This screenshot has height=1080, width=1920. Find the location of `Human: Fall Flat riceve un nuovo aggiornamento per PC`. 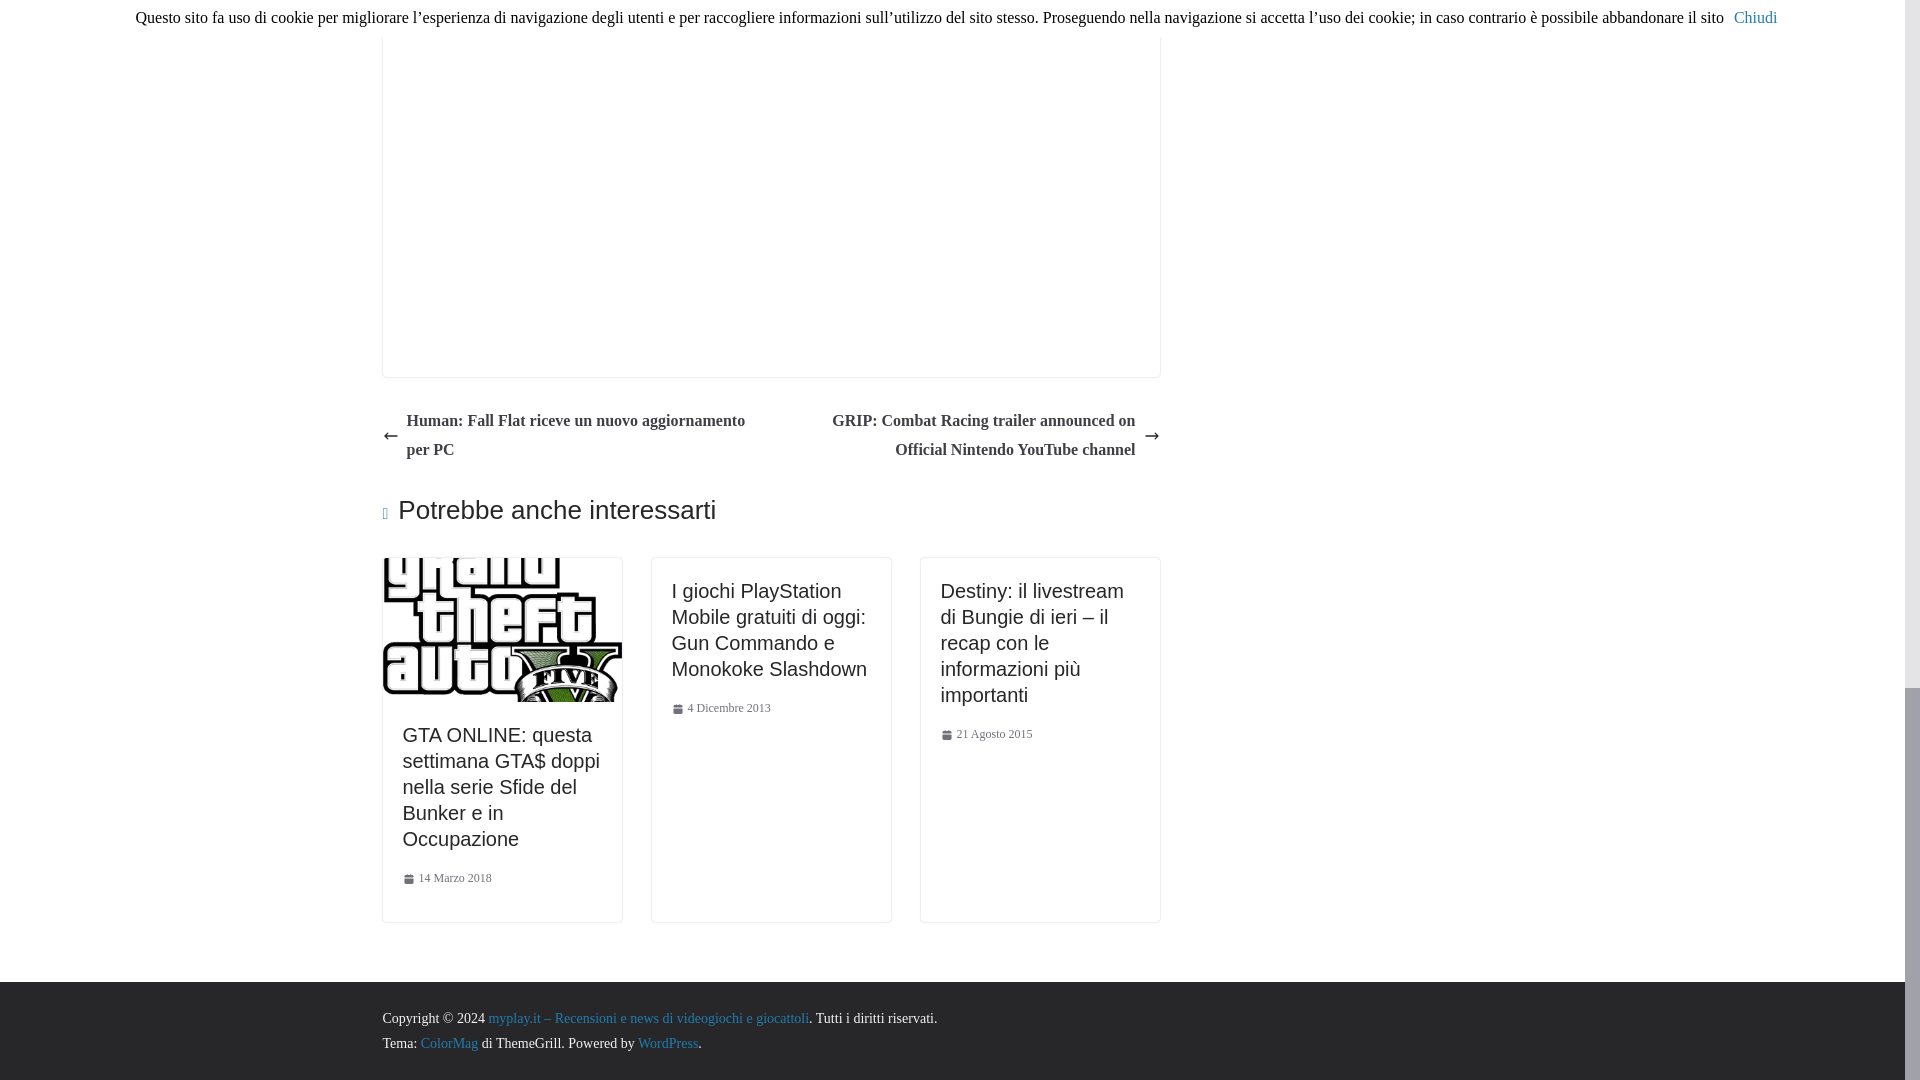

Human: Fall Flat riceve un nuovo aggiornamento per PC is located at coordinates (571, 436).